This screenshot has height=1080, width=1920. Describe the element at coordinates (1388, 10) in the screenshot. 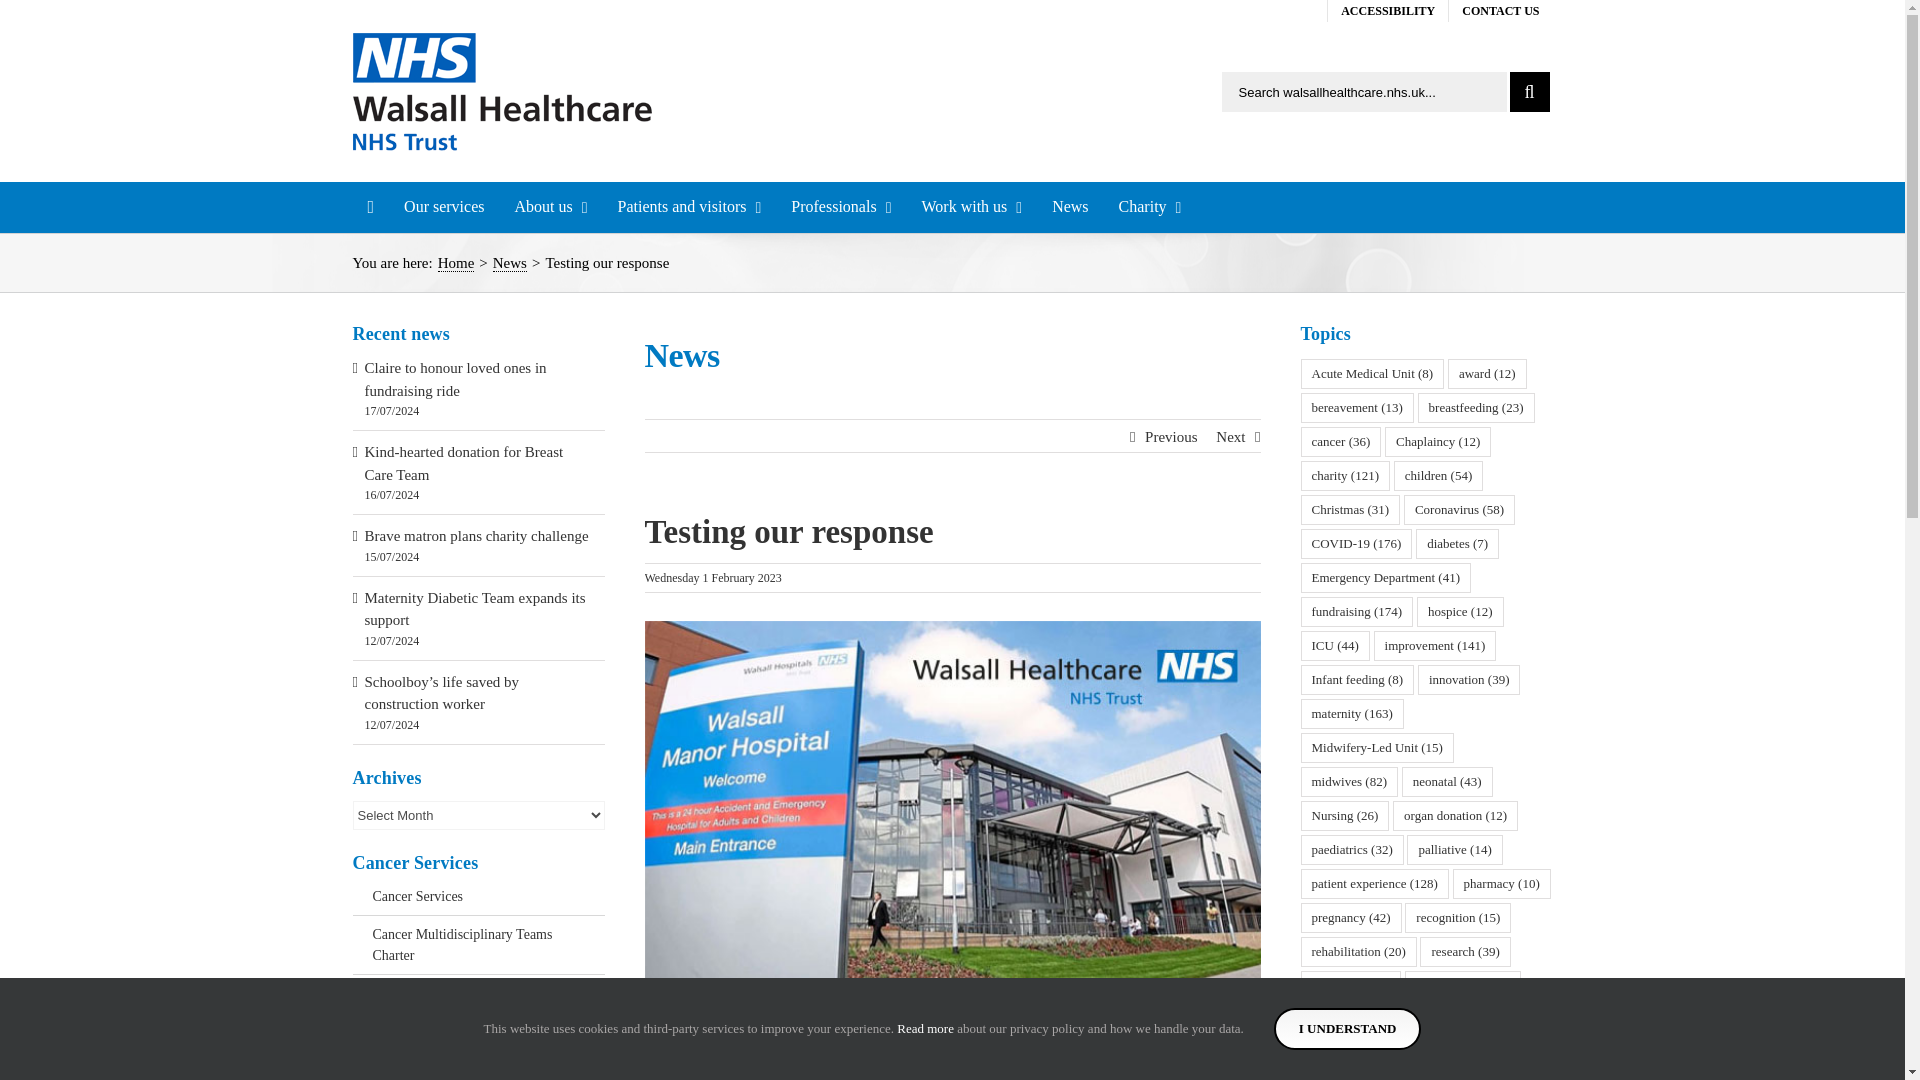

I see `ACCESSIBILITY` at that location.